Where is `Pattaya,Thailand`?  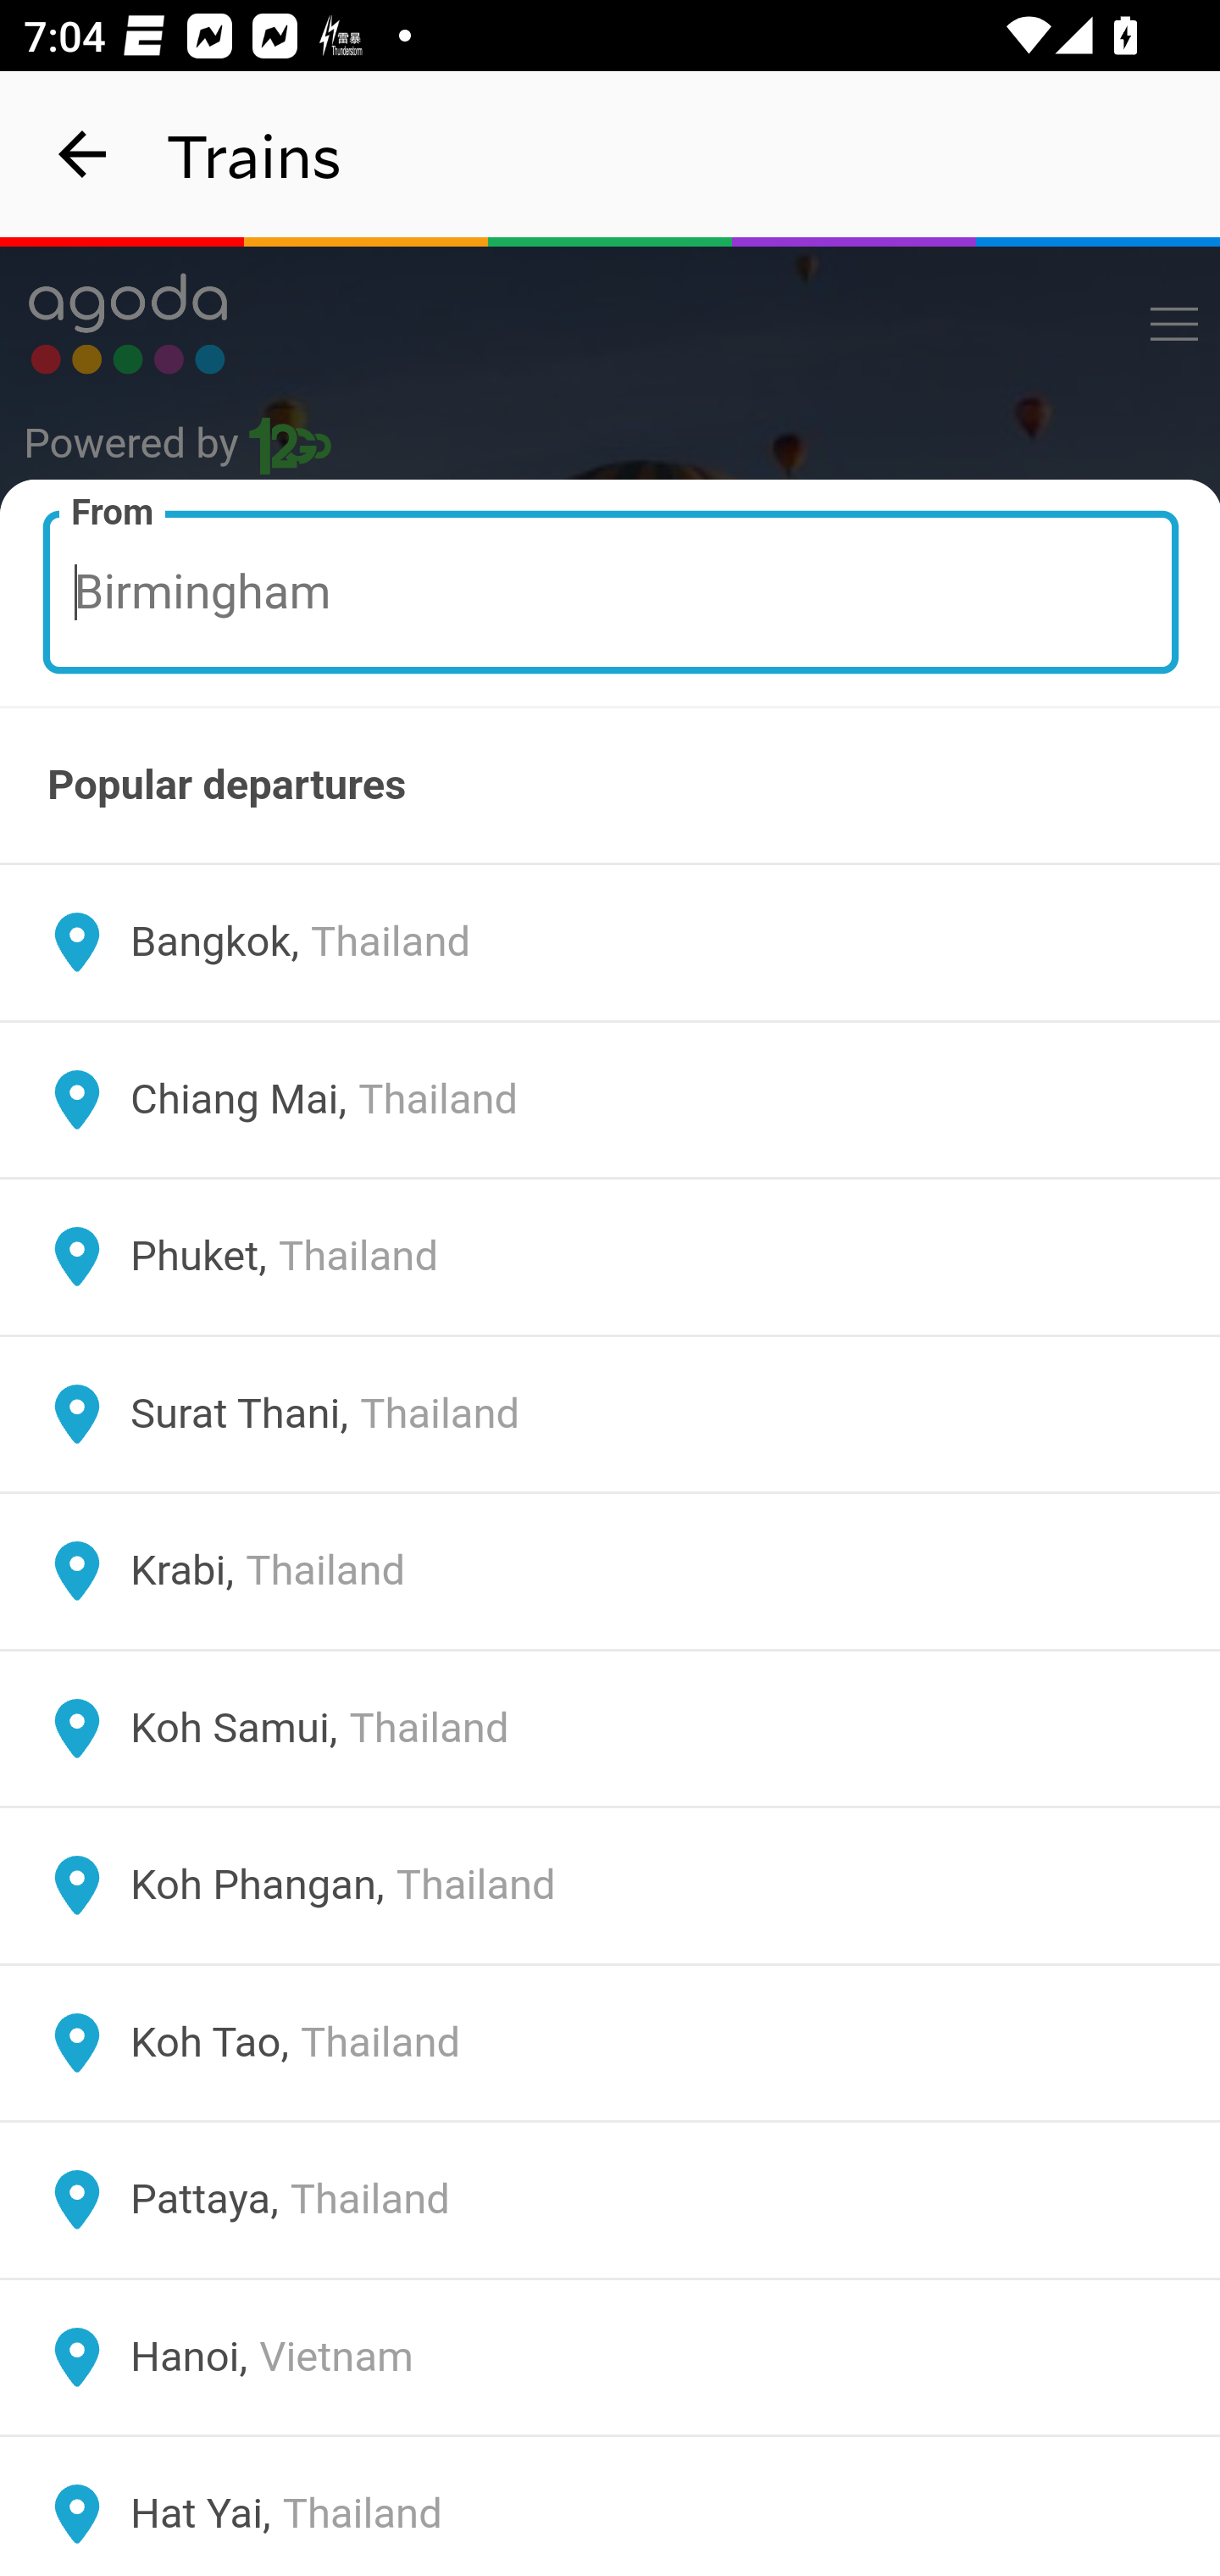
Pattaya,Thailand is located at coordinates (610, 2201).